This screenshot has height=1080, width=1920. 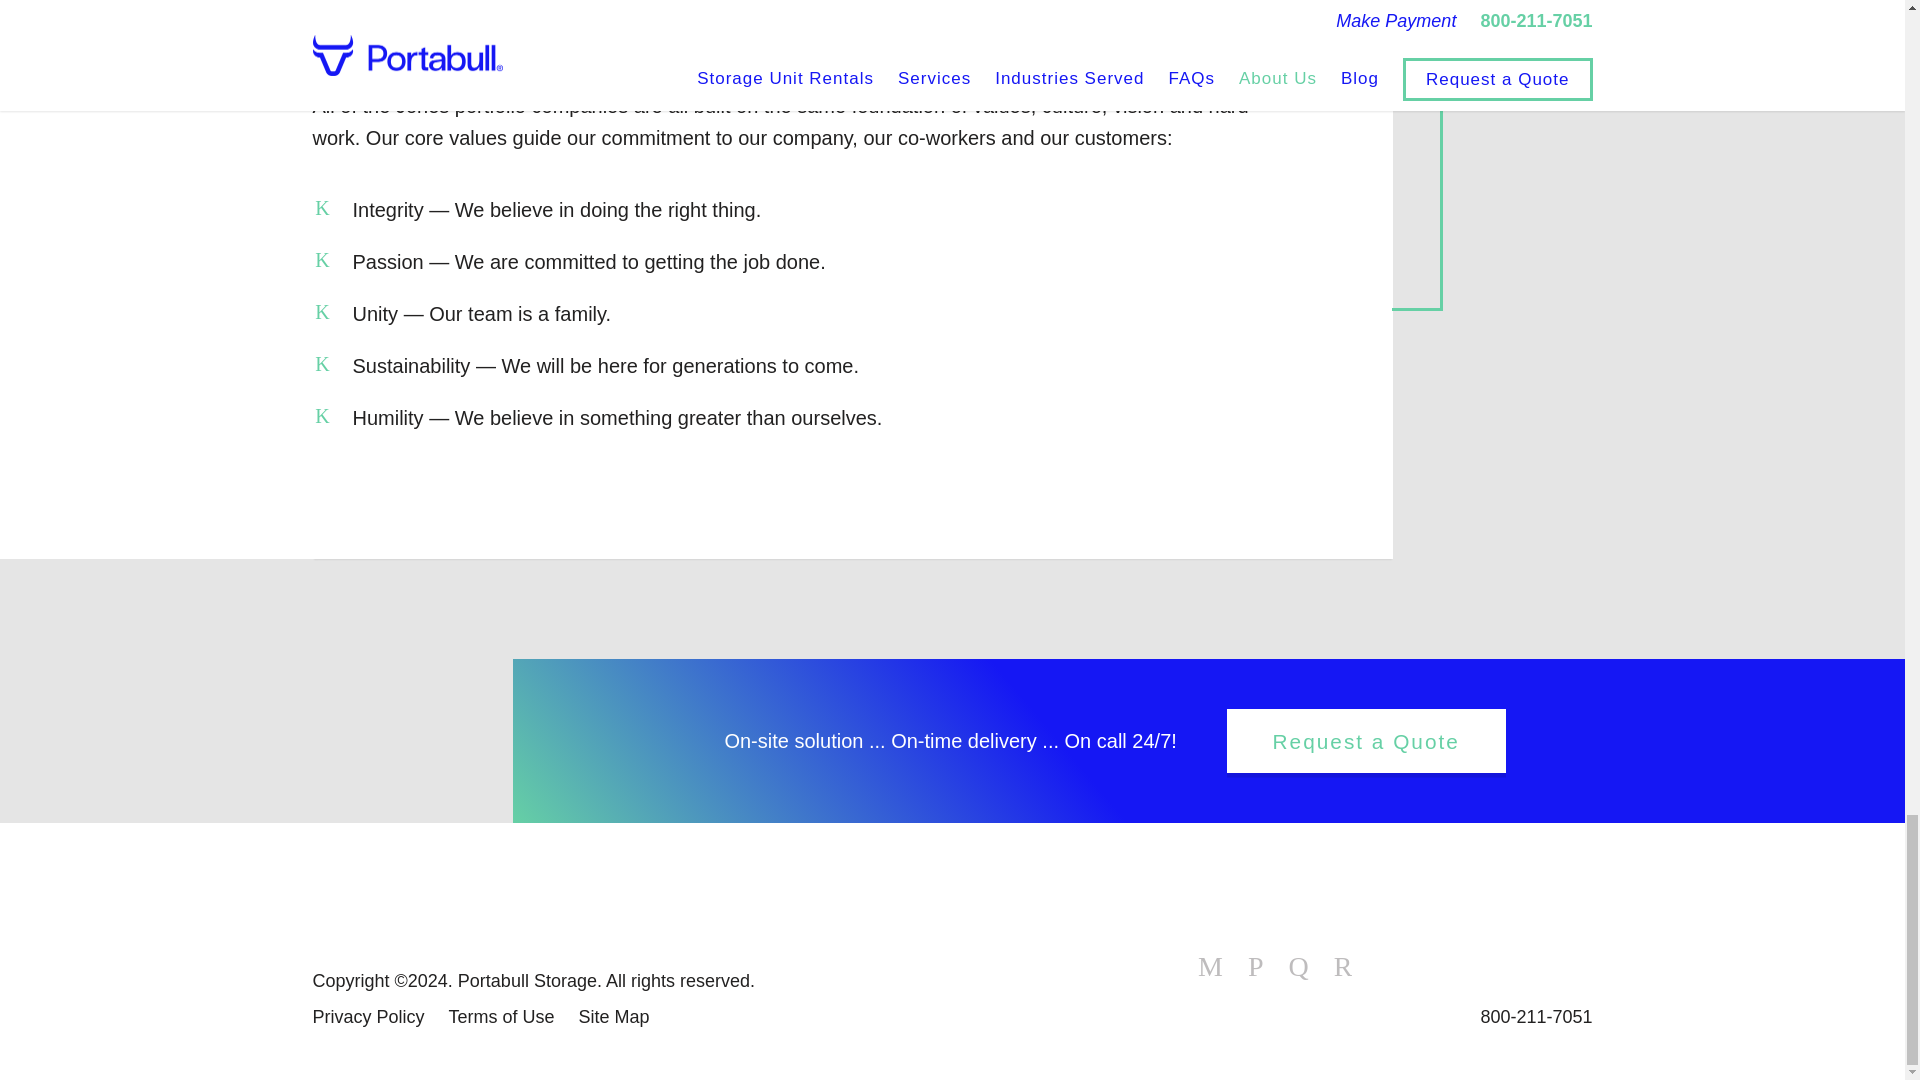 I want to click on Portabull Storage, so click(x=1496, y=955).